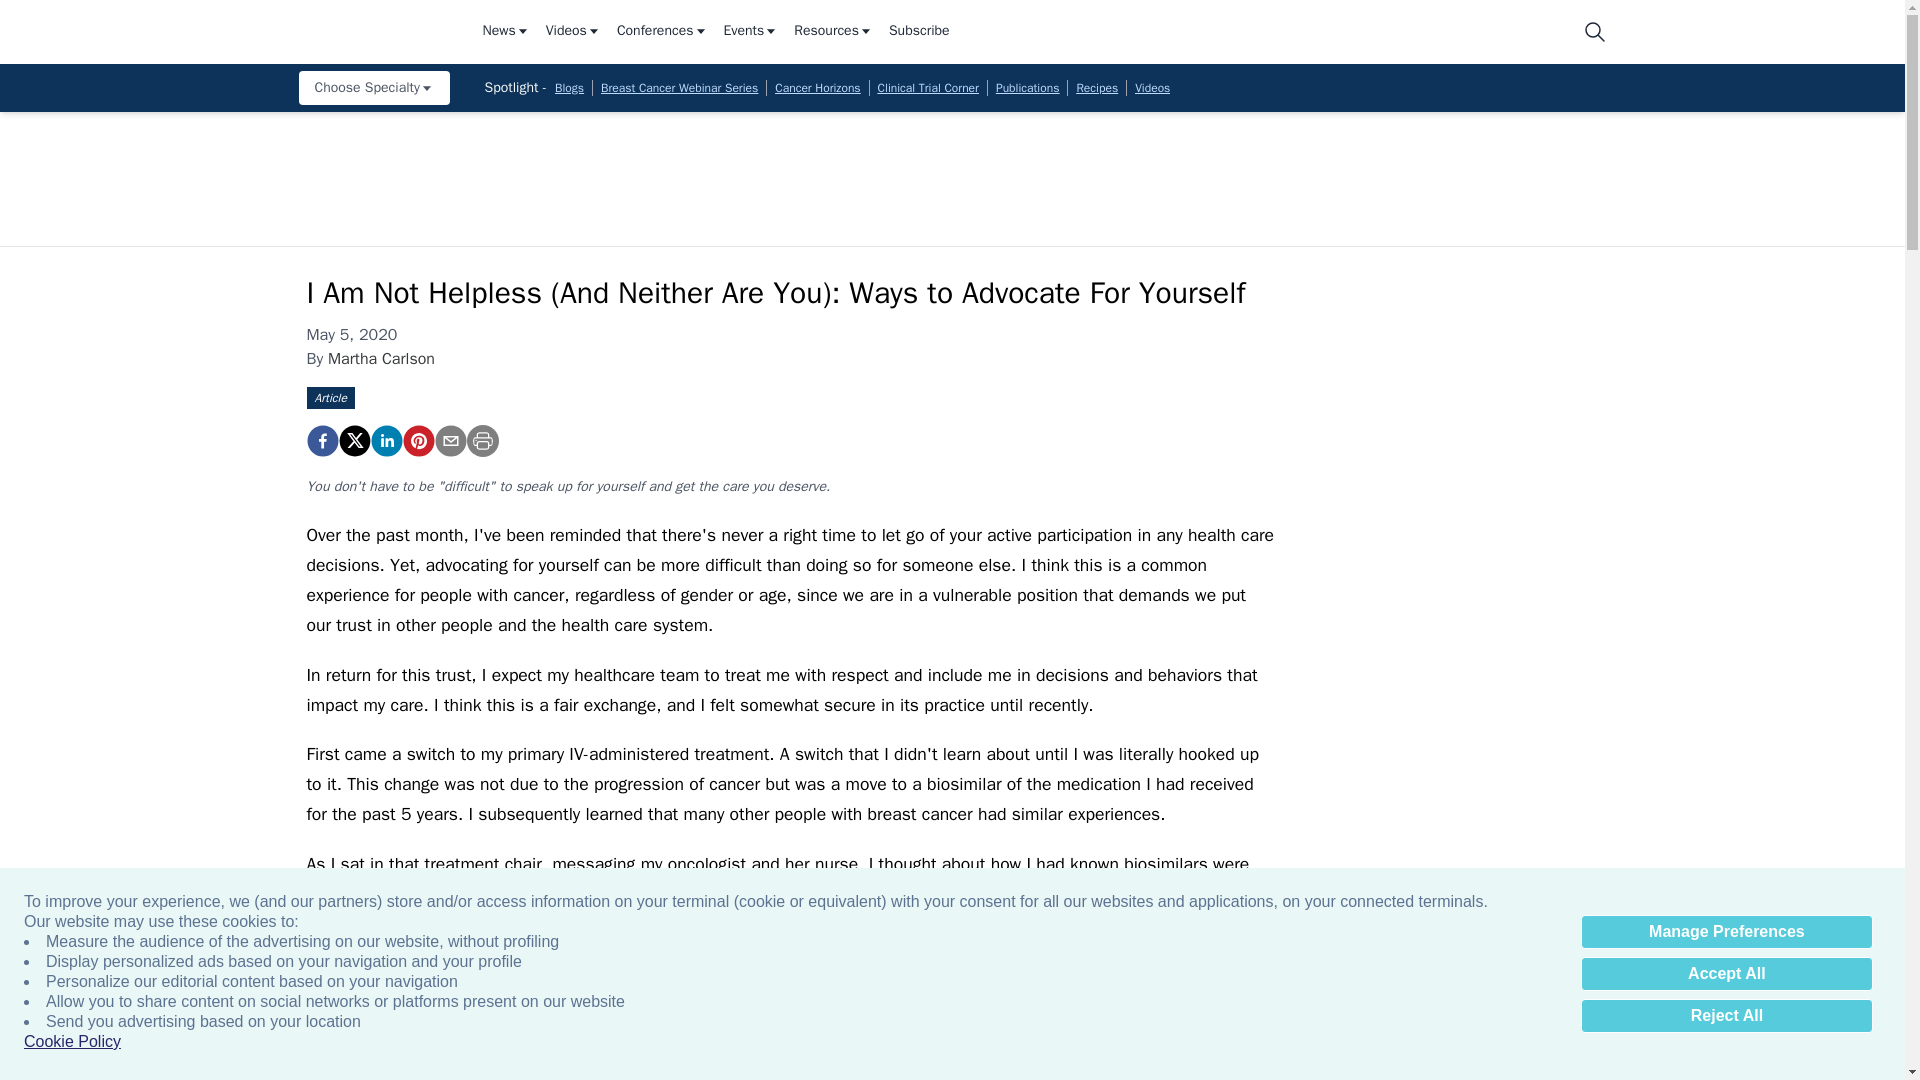  What do you see at coordinates (751, 32) in the screenshot?
I see `Events` at bounding box center [751, 32].